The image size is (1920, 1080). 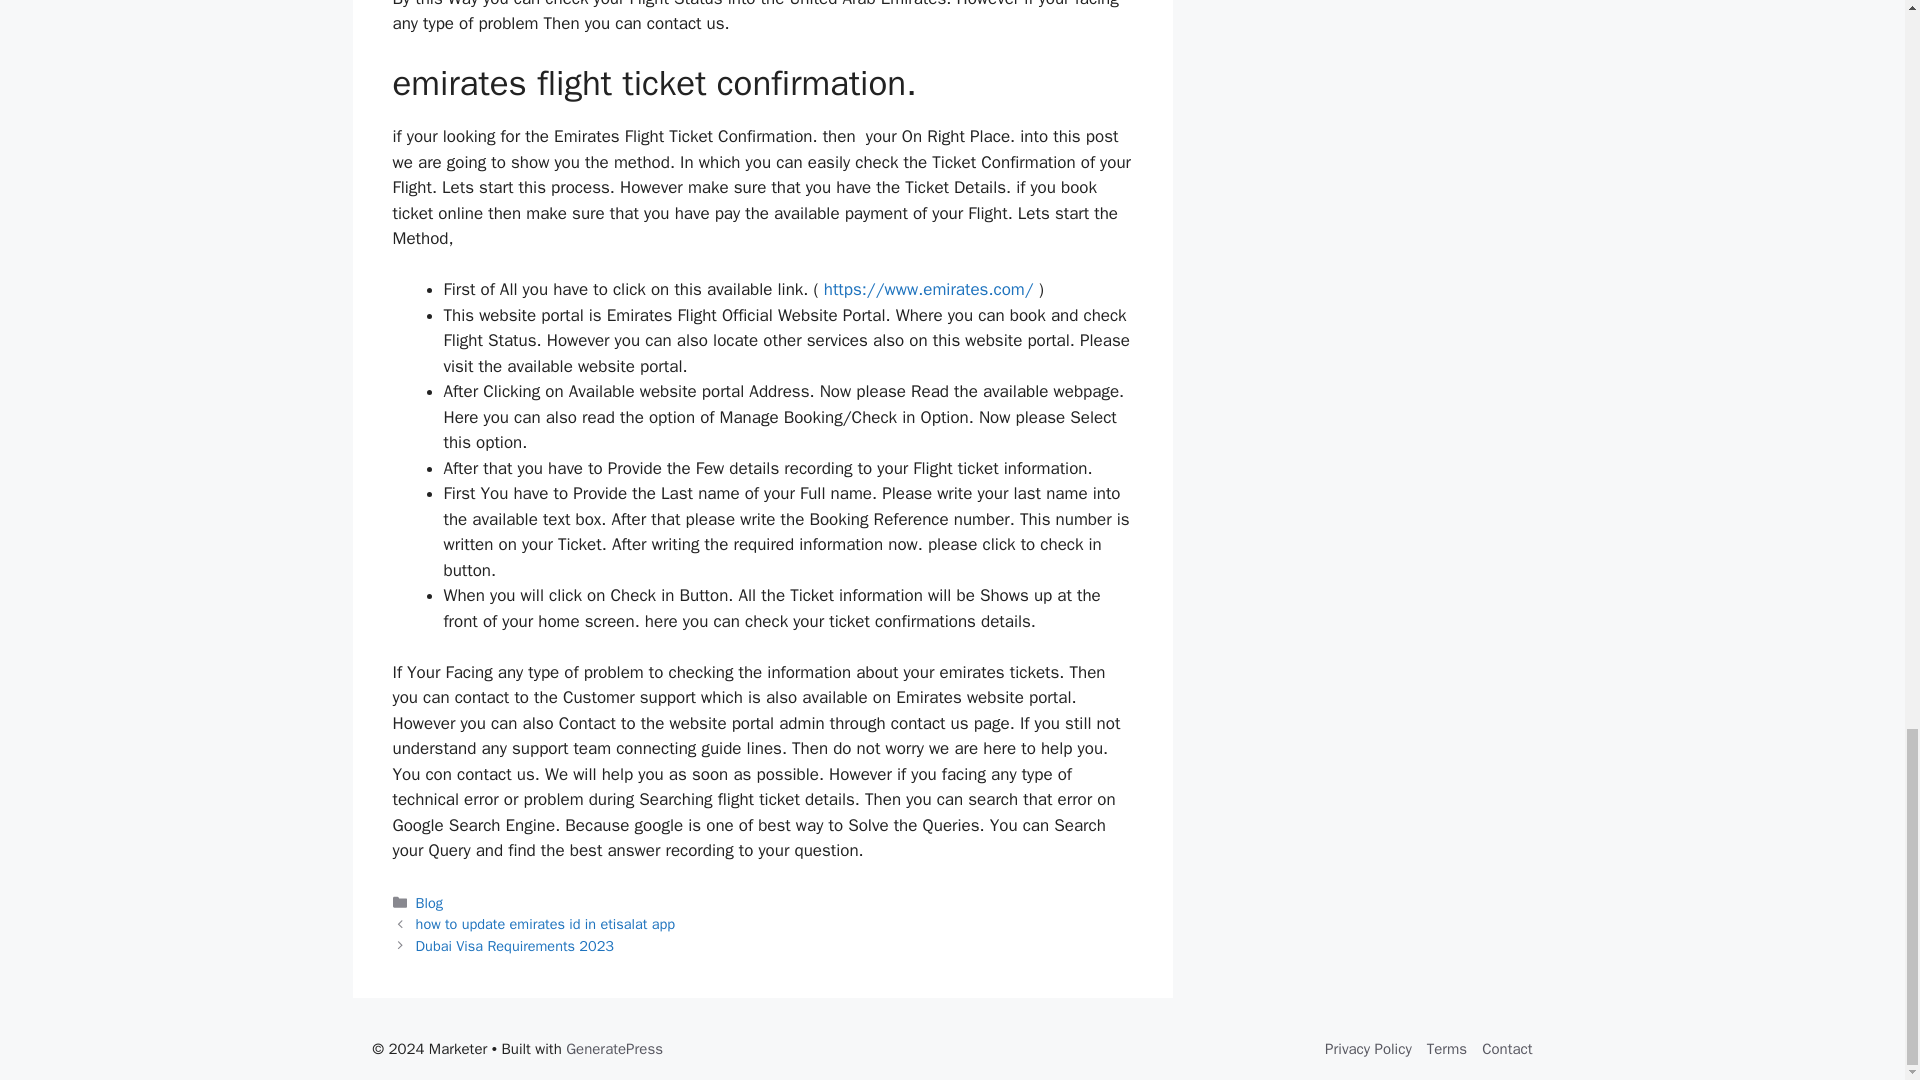 What do you see at coordinates (614, 1049) in the screenshot?
I see `GeneratePress` at bounding box center [614, 1049].